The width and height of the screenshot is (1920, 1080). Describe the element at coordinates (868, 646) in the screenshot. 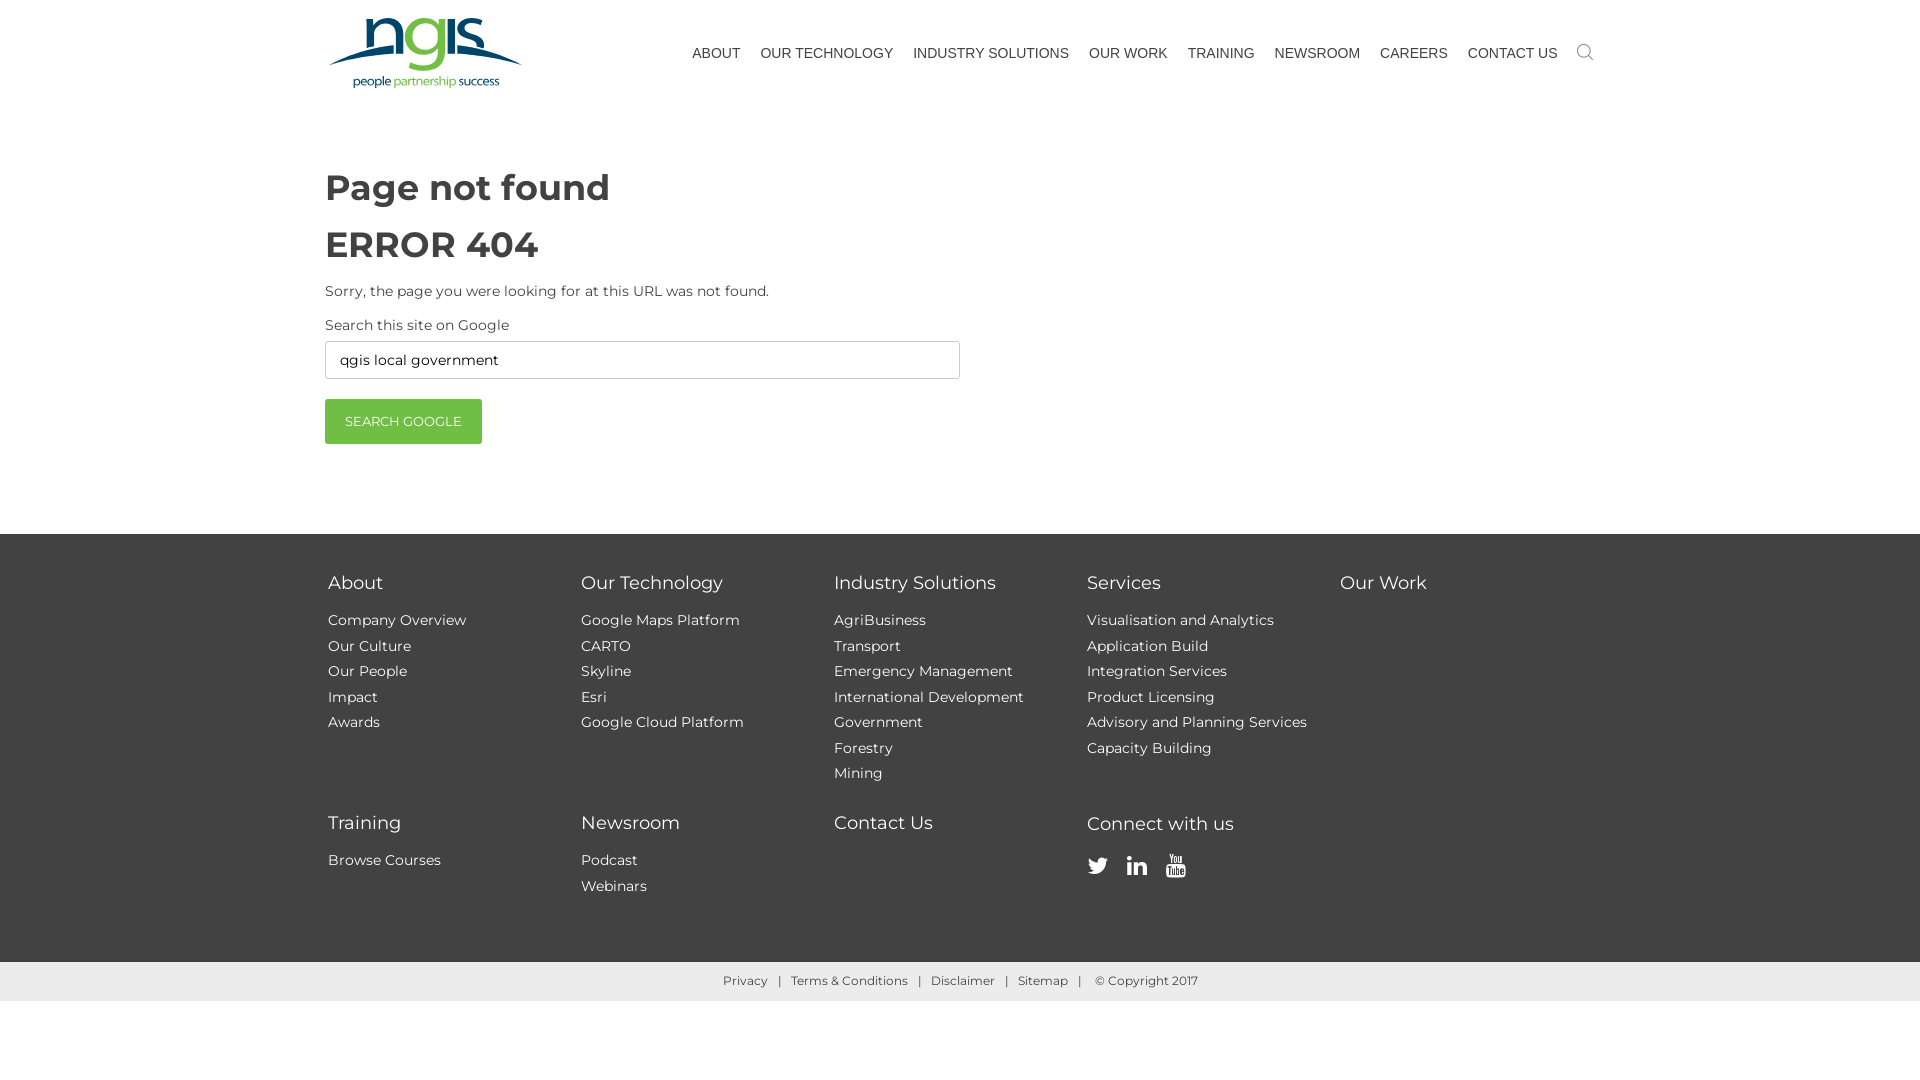

I see `Transport` at that location.